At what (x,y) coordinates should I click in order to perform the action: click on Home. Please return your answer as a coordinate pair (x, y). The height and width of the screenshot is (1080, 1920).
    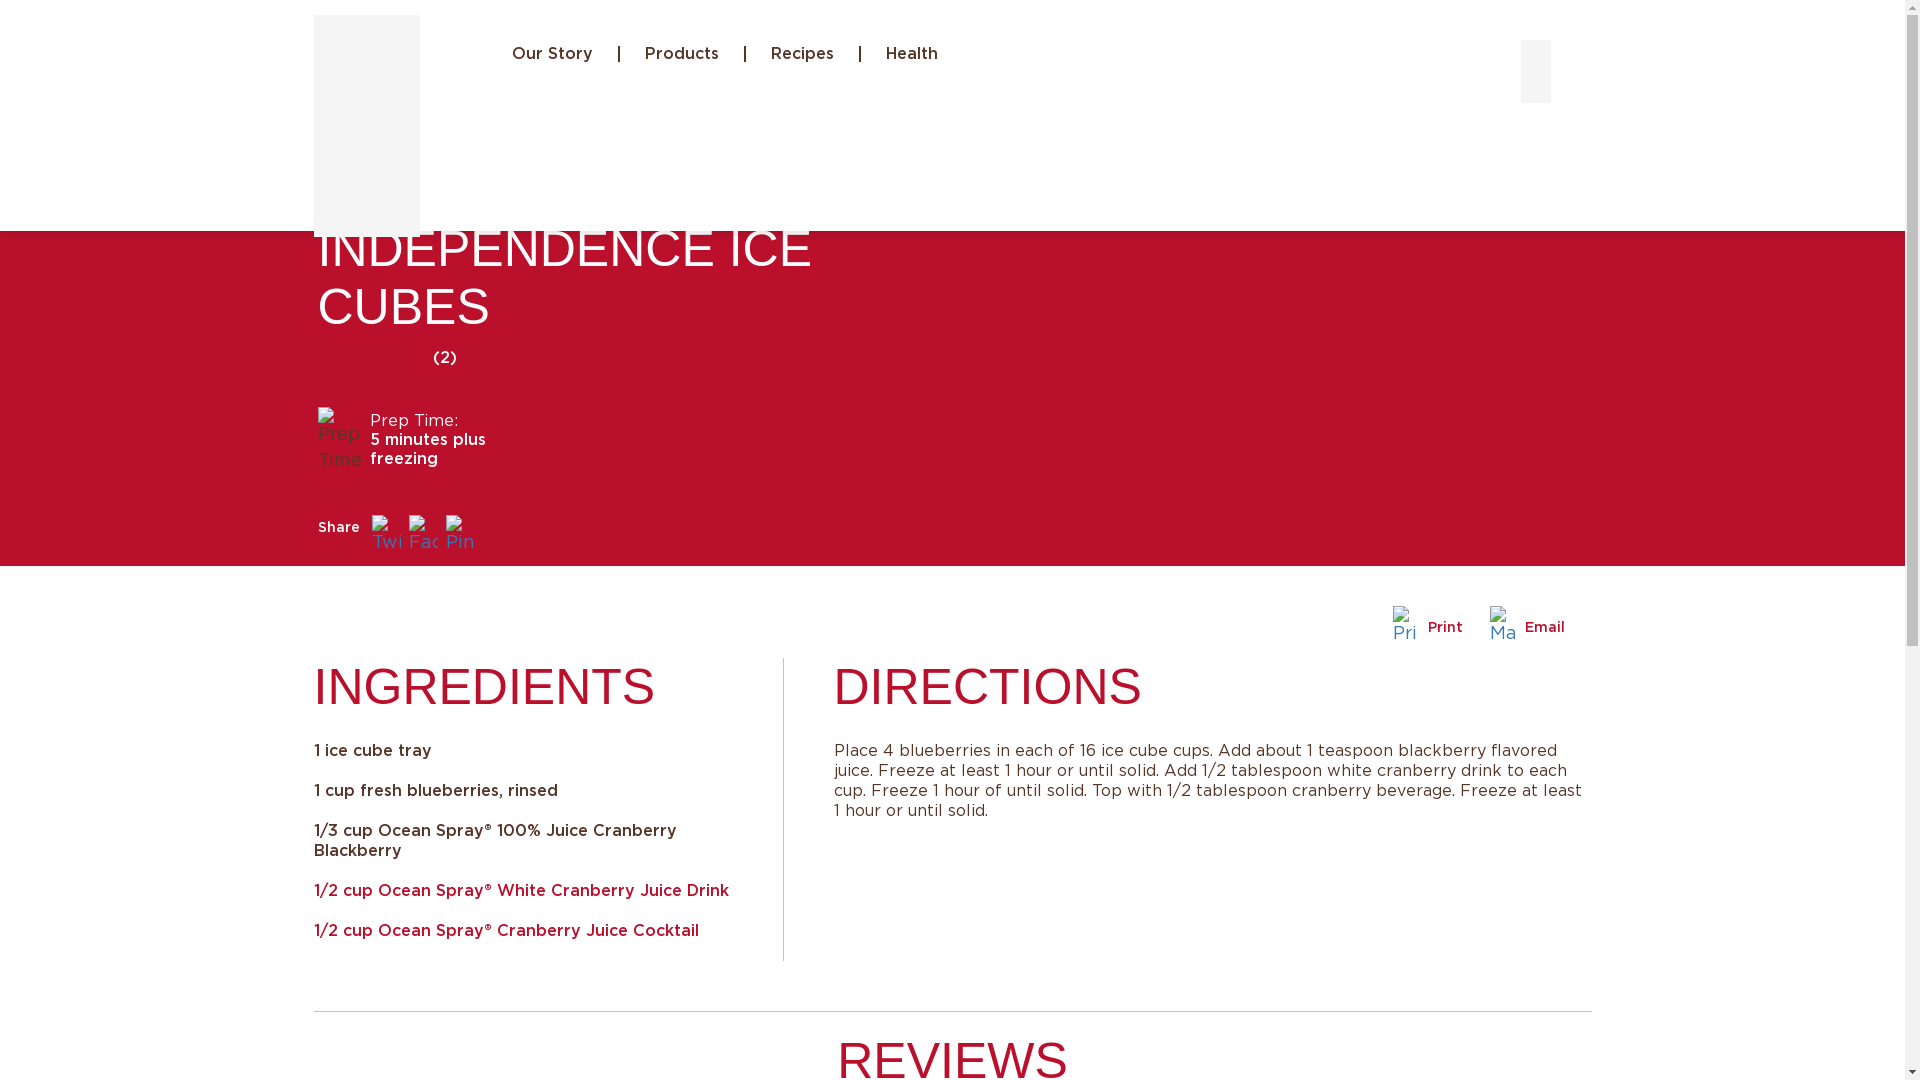
    Looking at the image, I should click on (342, 162).